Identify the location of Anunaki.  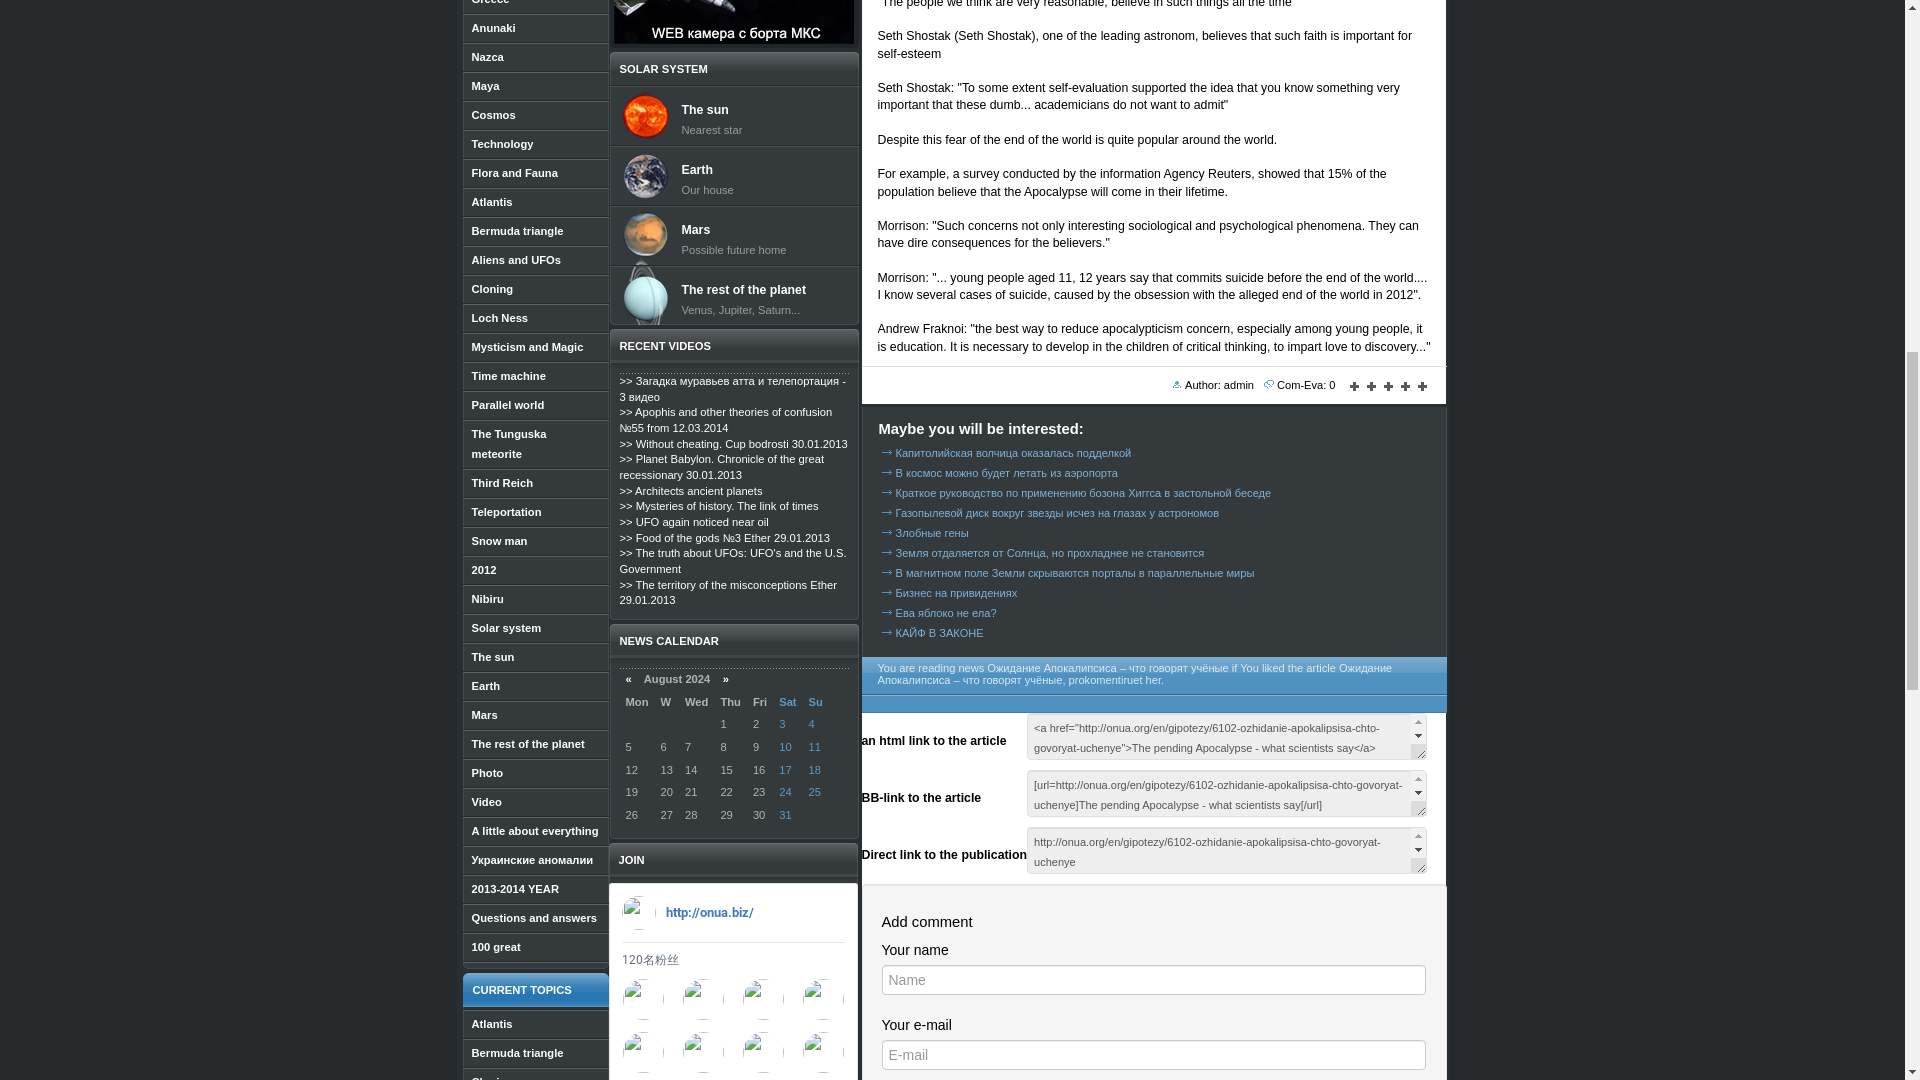
(535, 28).